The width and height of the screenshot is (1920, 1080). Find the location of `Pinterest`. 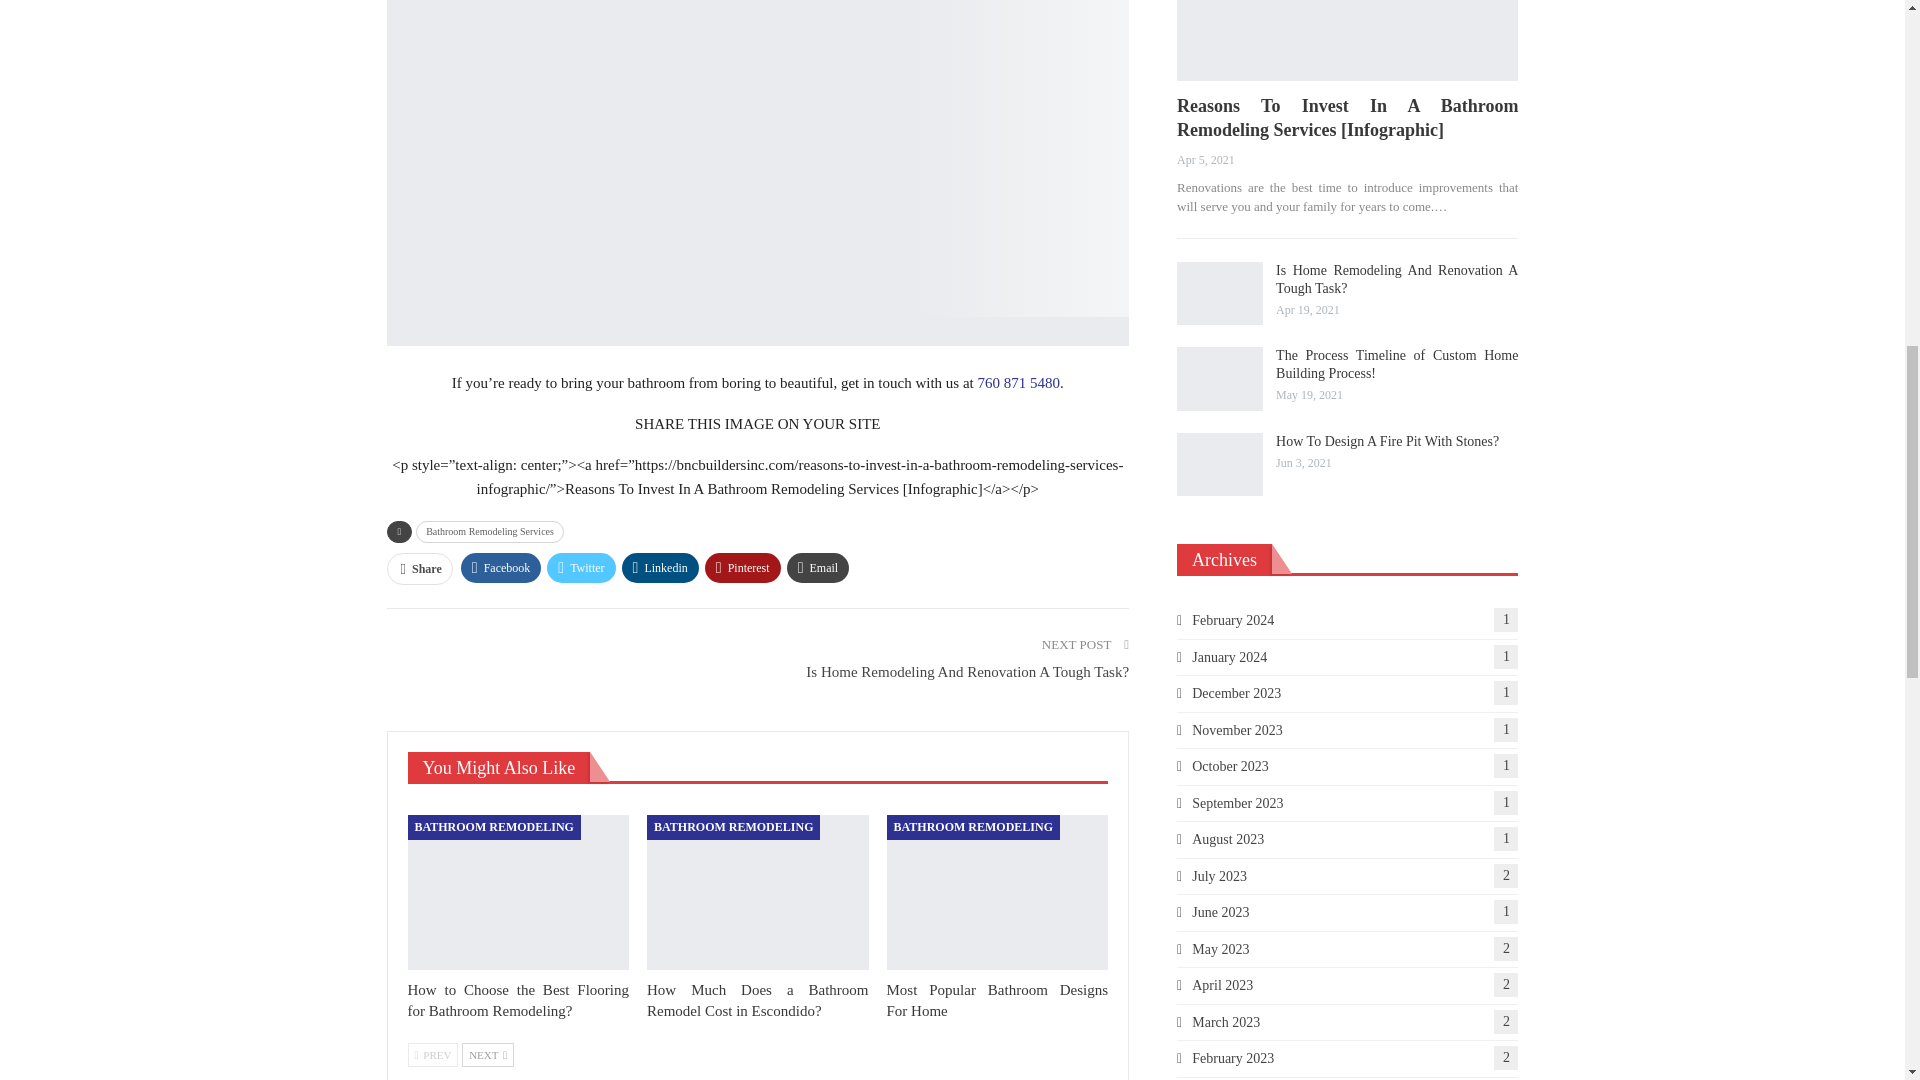

Pinterest is located at coordinates (742, 568).